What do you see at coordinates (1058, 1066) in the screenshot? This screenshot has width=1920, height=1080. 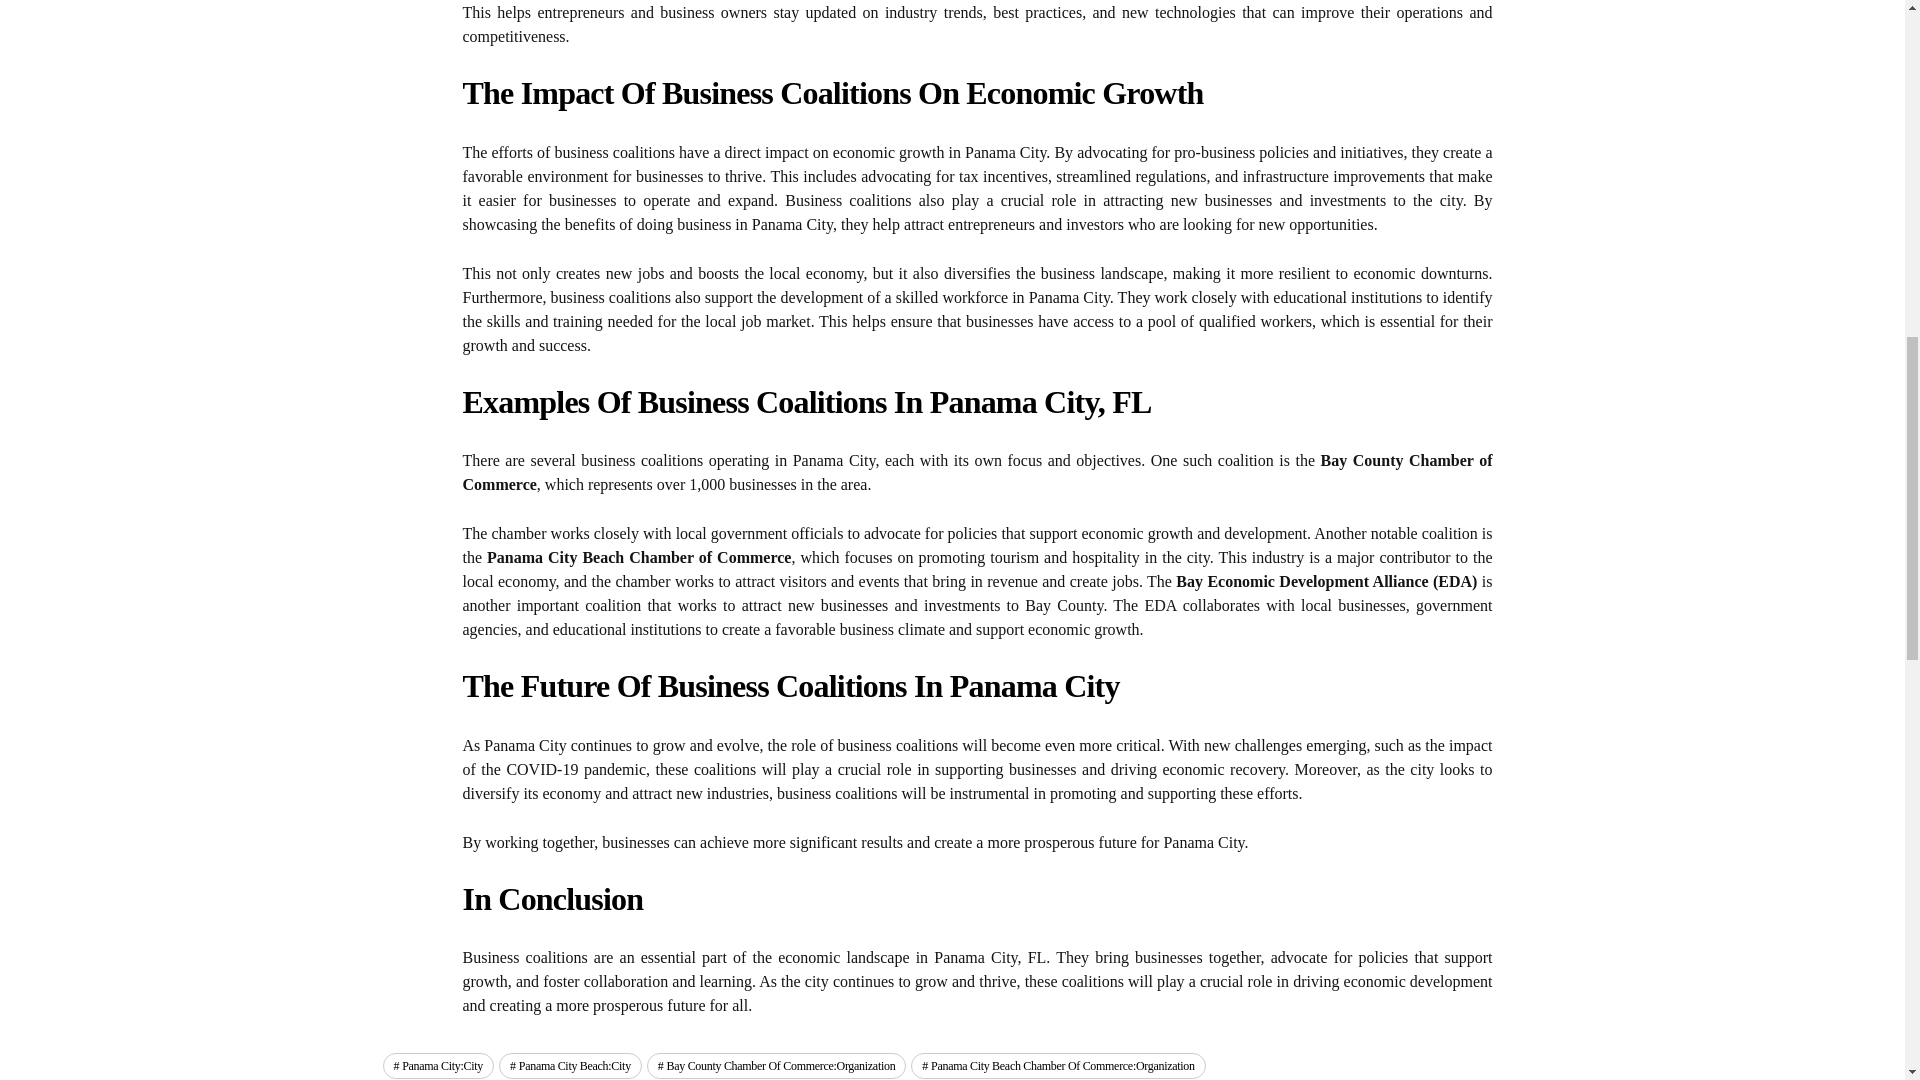 I see `Panama City Beach Chamber Of Commerce:Organization` at bounding box center [1058, 1066].